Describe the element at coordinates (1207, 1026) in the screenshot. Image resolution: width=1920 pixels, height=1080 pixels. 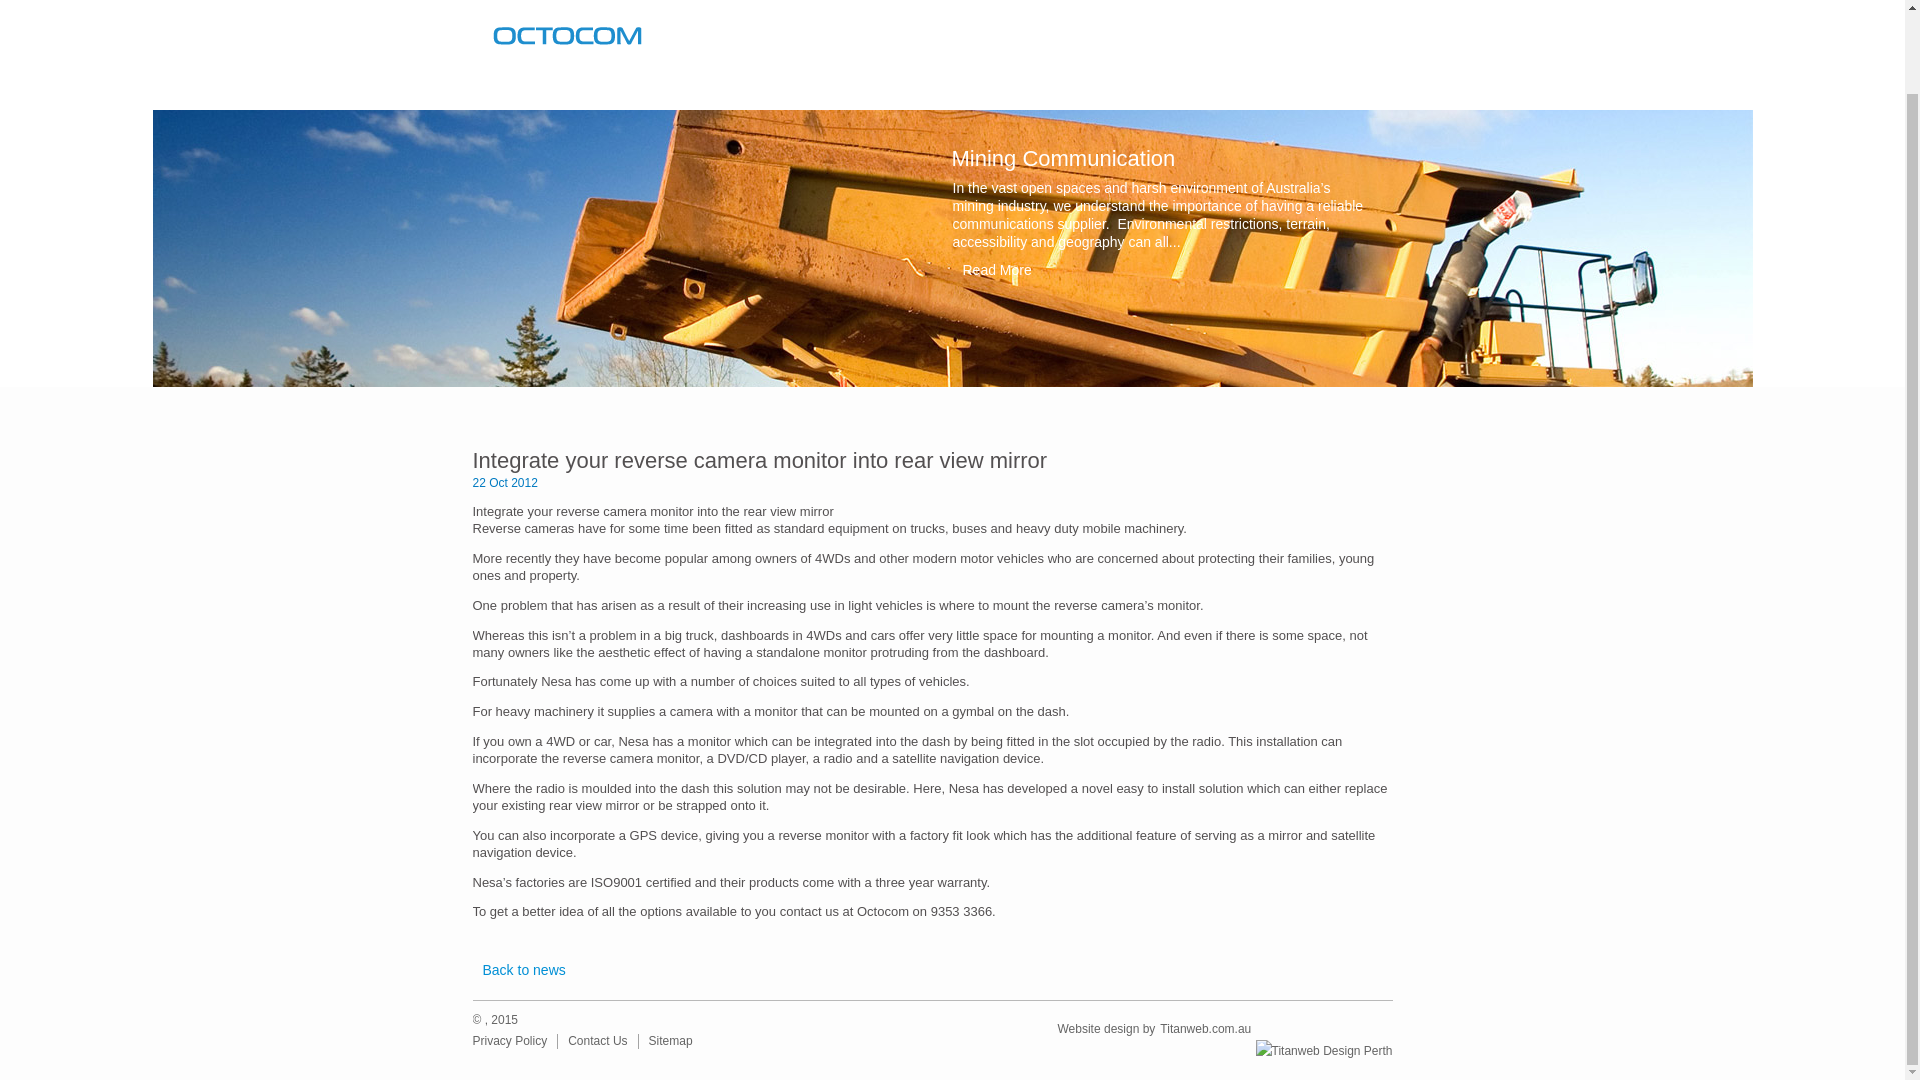
I see `Titanweb Design Perth ` at that location.